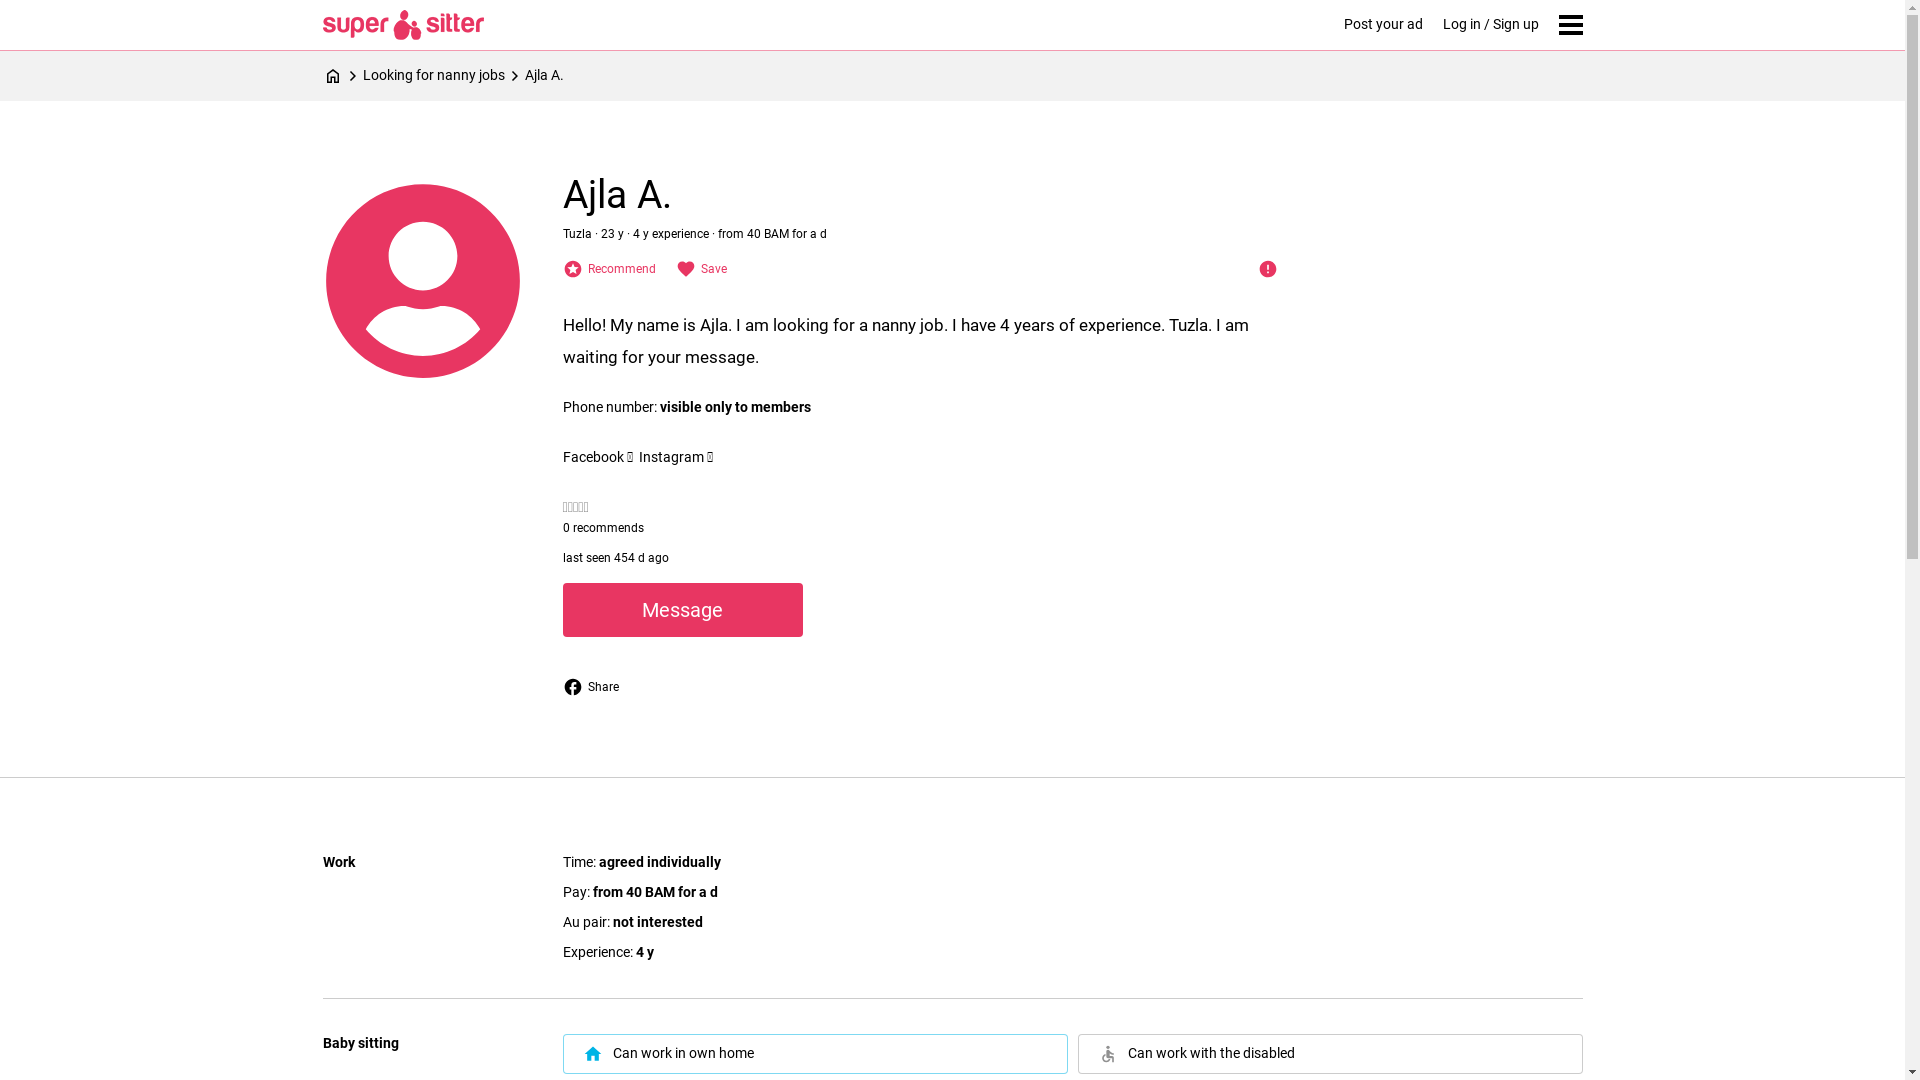  What do you see at coordinates (1490, 25) in the screenshot?
I see `Log in / Sign up` at bounding box center [1490, 25].